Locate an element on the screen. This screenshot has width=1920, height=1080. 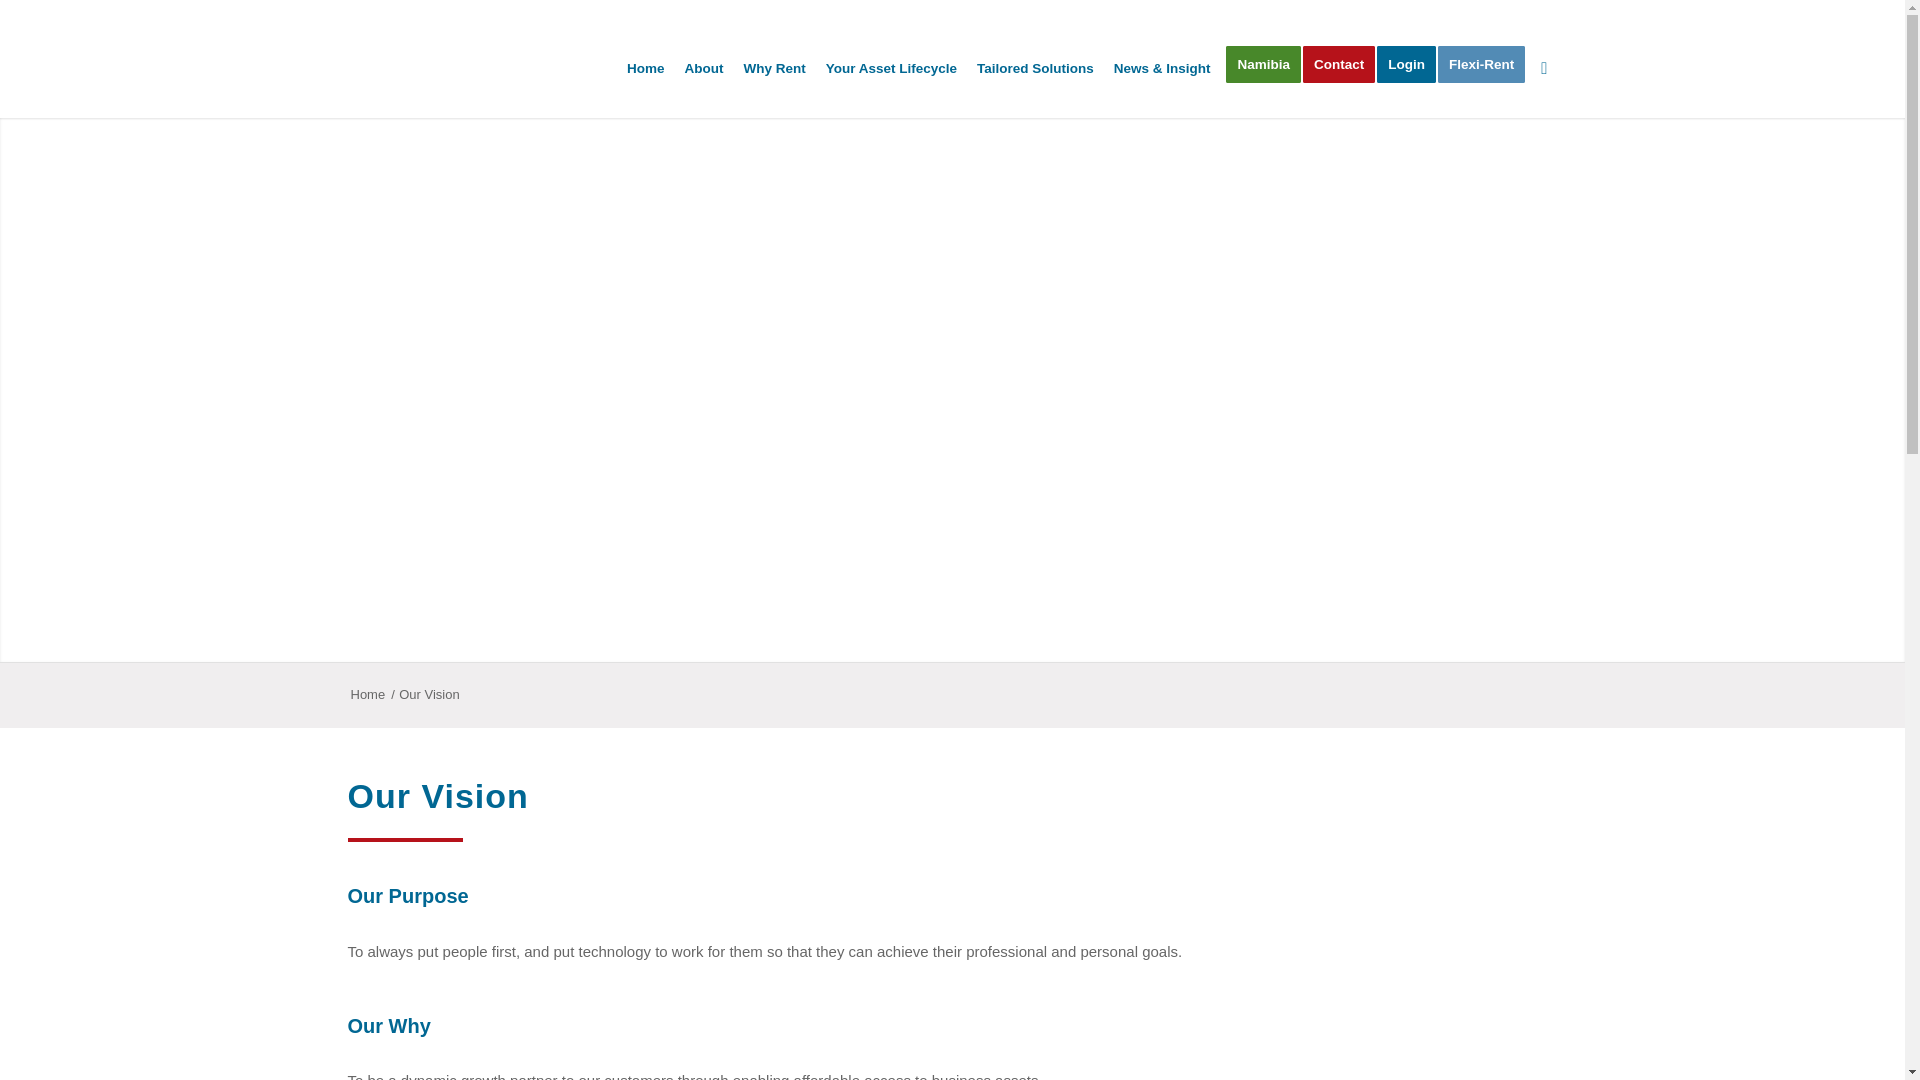
Your Asset Lifecycle is located at coordinates (892, 58).